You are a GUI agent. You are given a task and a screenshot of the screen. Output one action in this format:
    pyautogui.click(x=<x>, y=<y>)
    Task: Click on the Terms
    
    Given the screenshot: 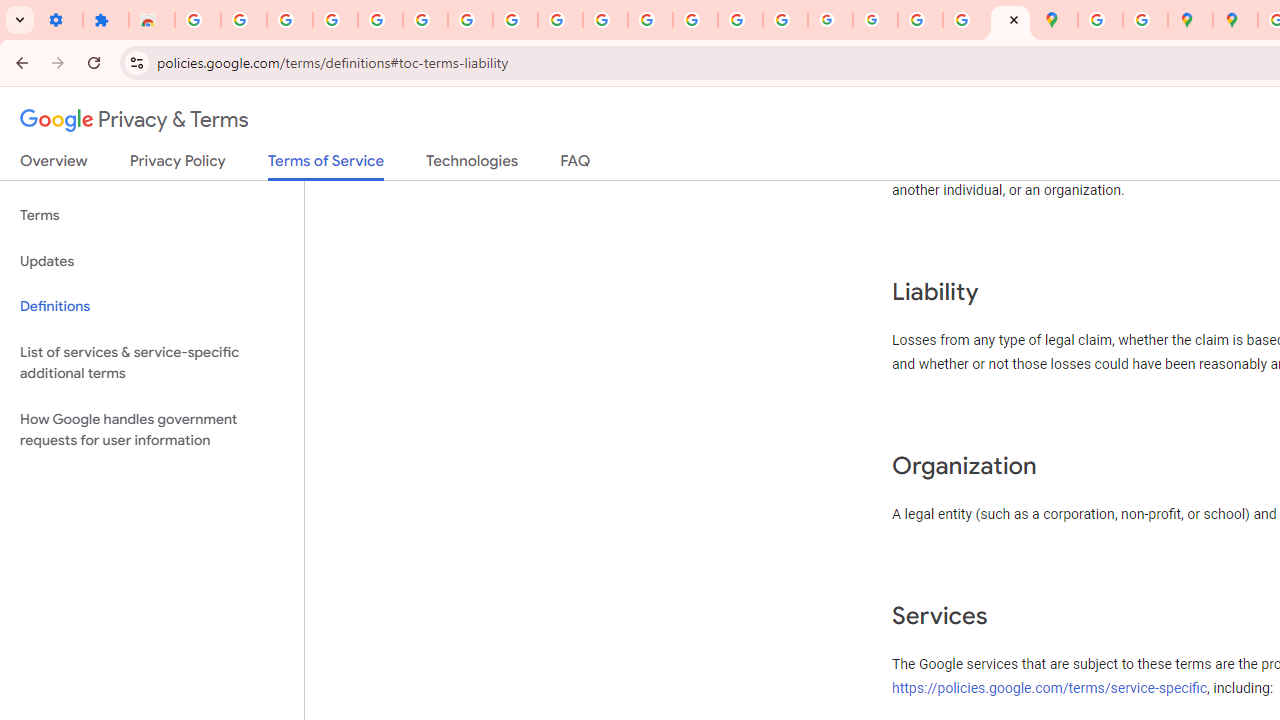 What is the action you would take?
    pyautogui.click(x=152, y=216)
    